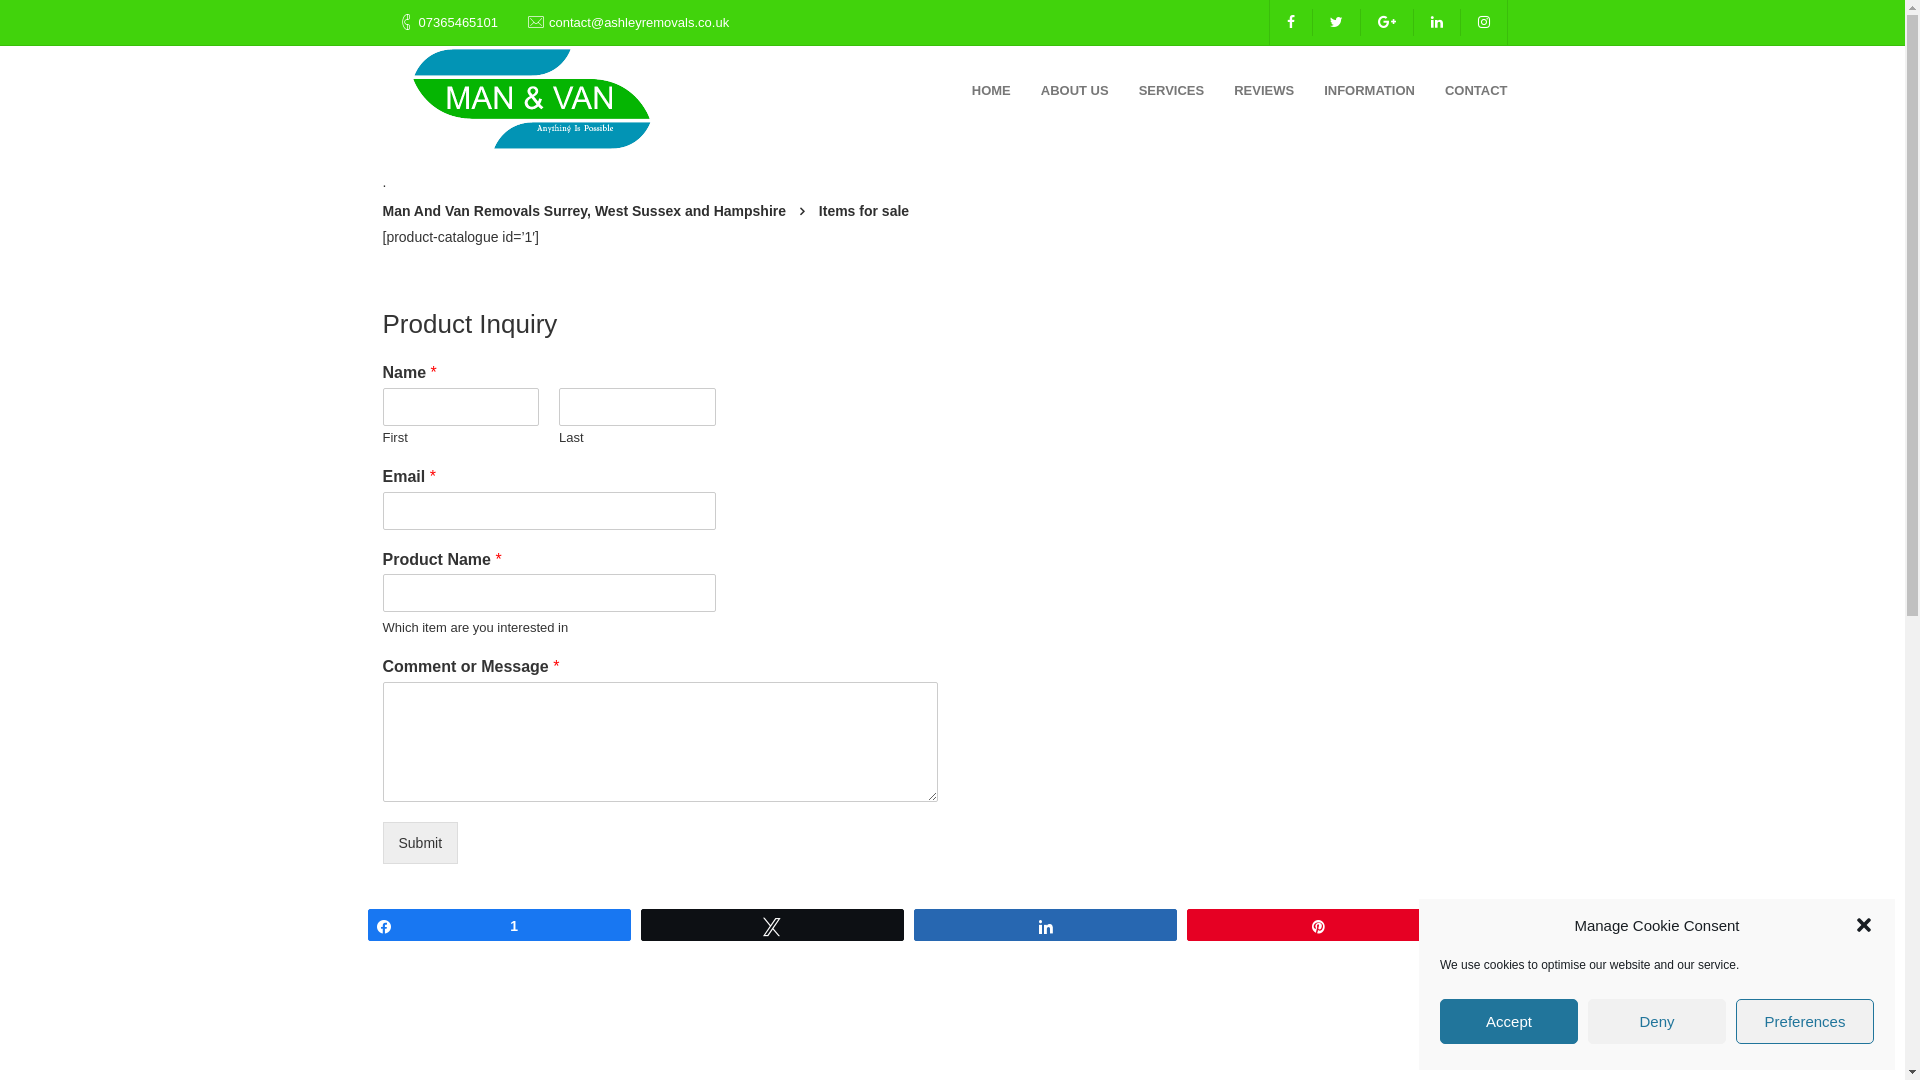  What do you see at coordinates (1476, 90) in the screenshot?
I see `CONTACT` at bounding box center [1476, 90].